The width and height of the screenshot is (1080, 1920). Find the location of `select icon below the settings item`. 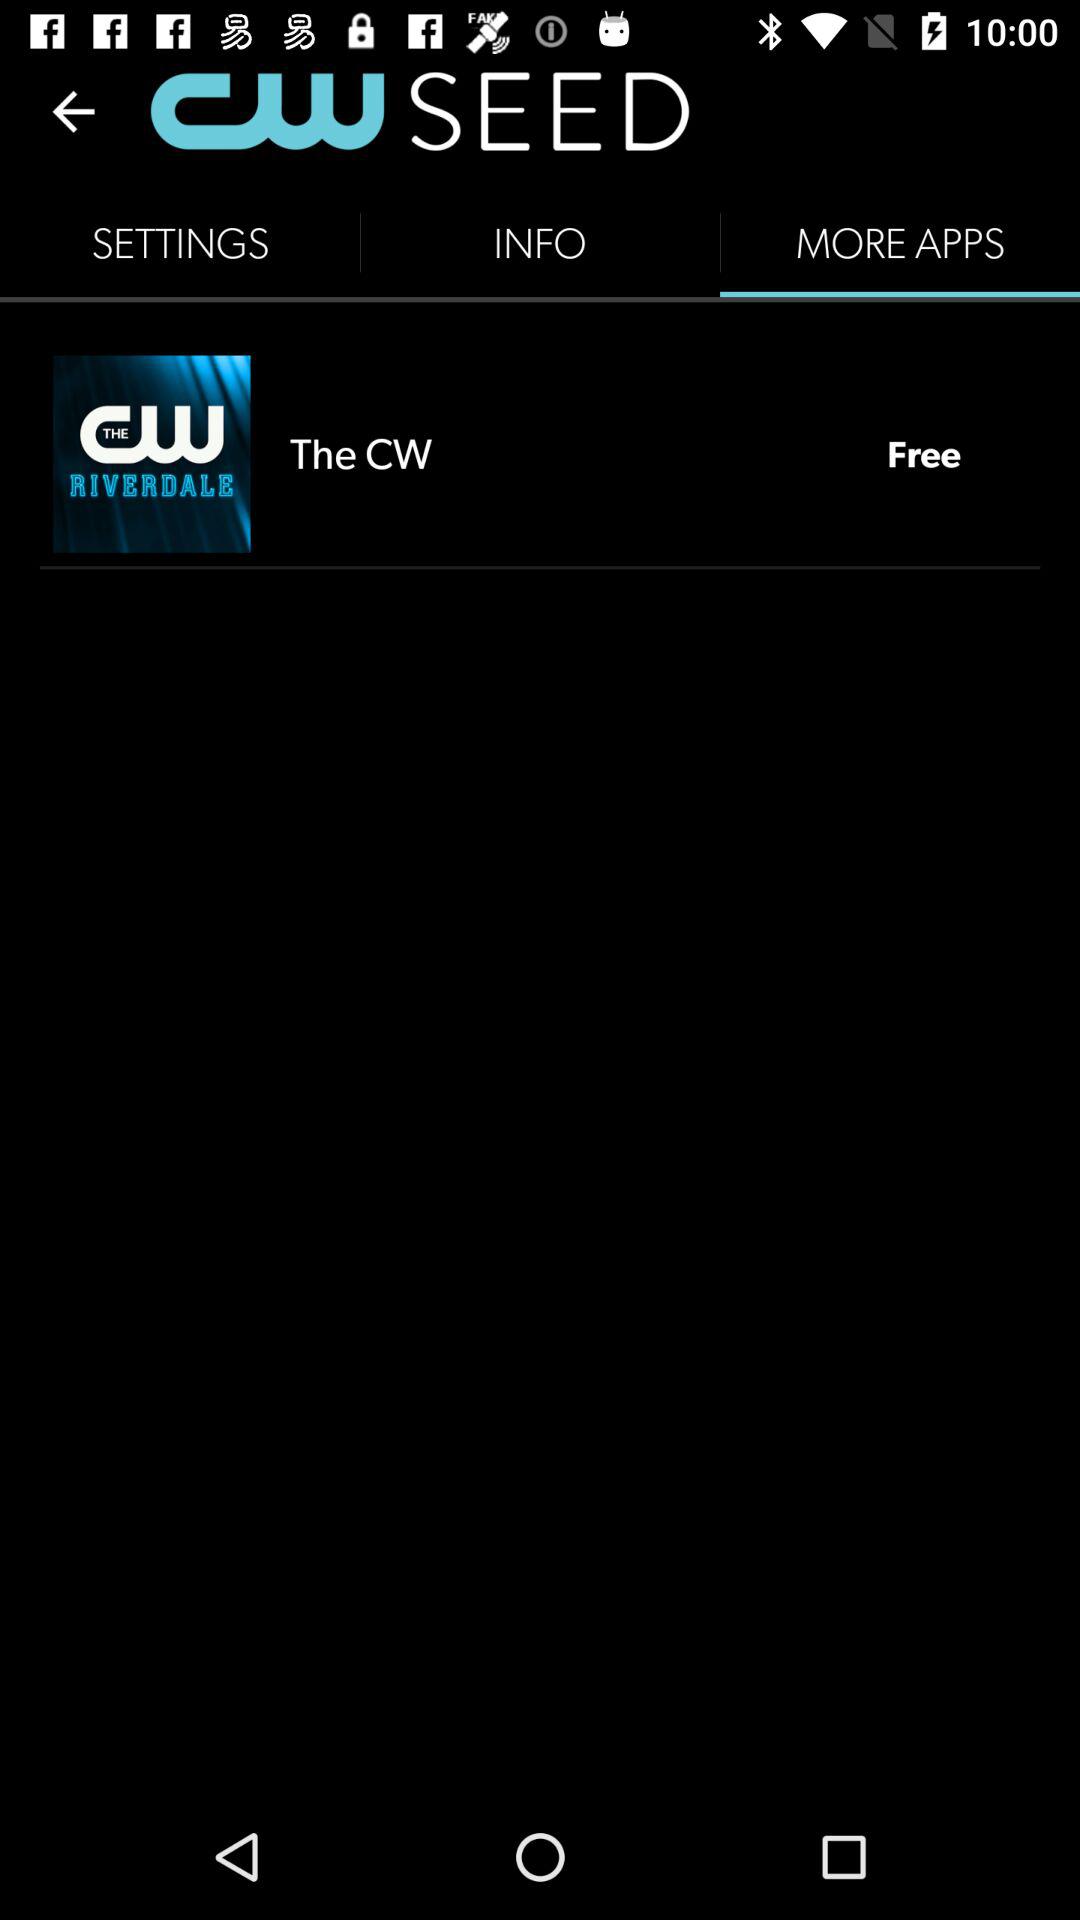

select icon below the settings item is located at coordinates (152, 454).